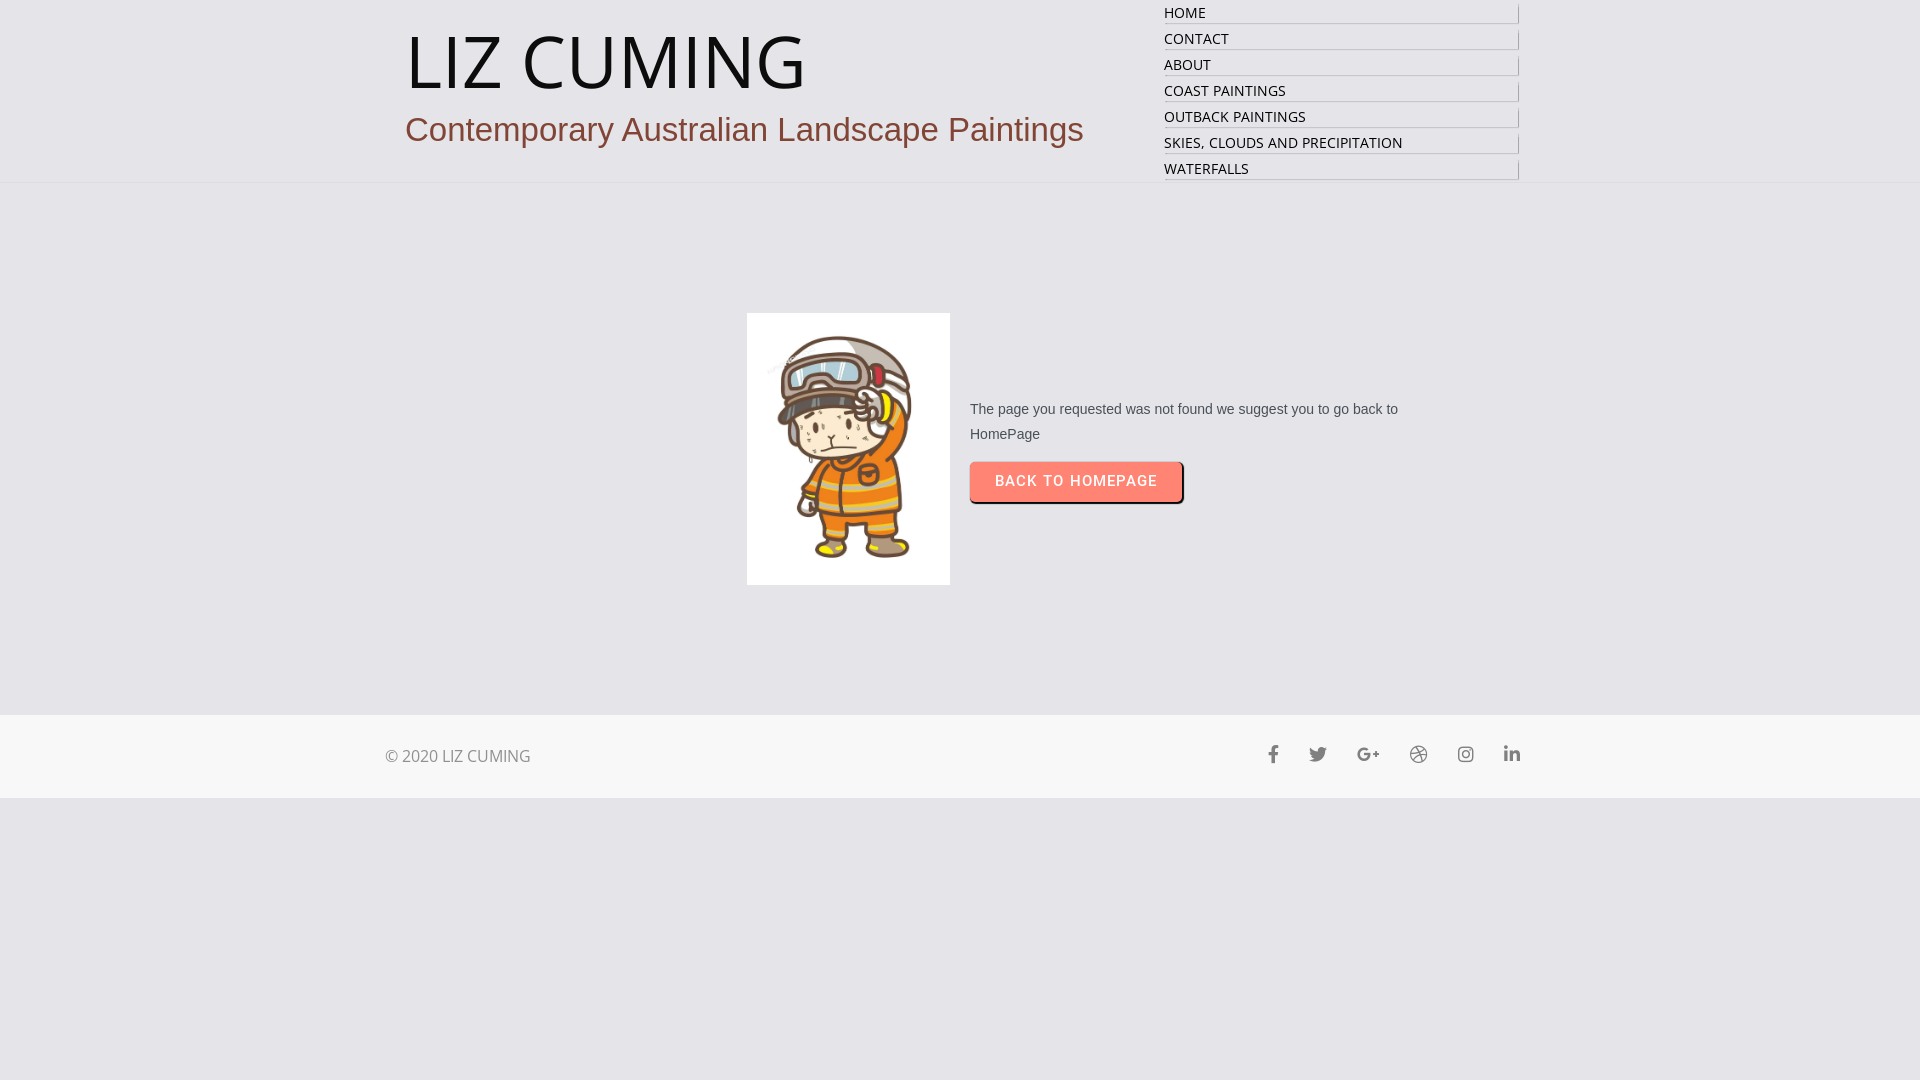 The width and height of the screenshot is (1920, 1080). I want to click on HOME, so click(1341, 13).